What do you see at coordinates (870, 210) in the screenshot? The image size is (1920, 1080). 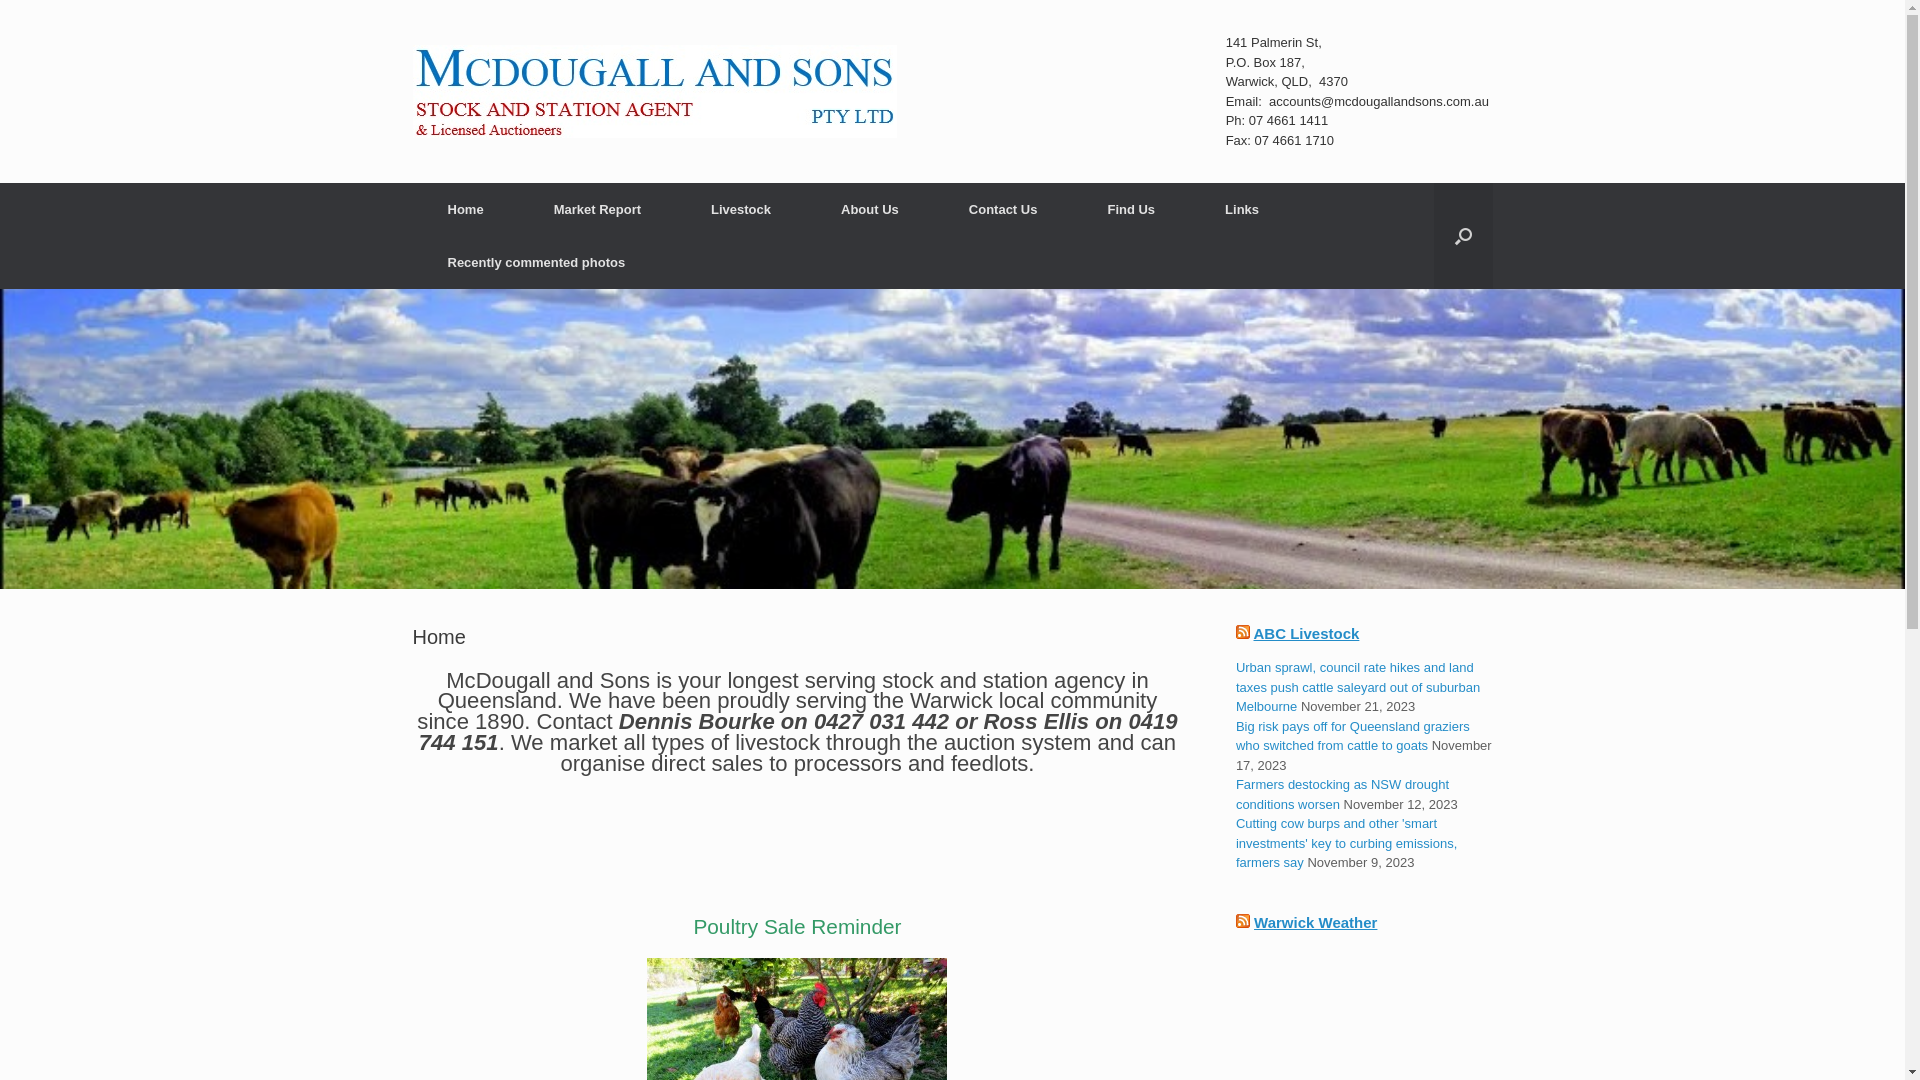 I see `About Us` at bounding box center [870, 210].